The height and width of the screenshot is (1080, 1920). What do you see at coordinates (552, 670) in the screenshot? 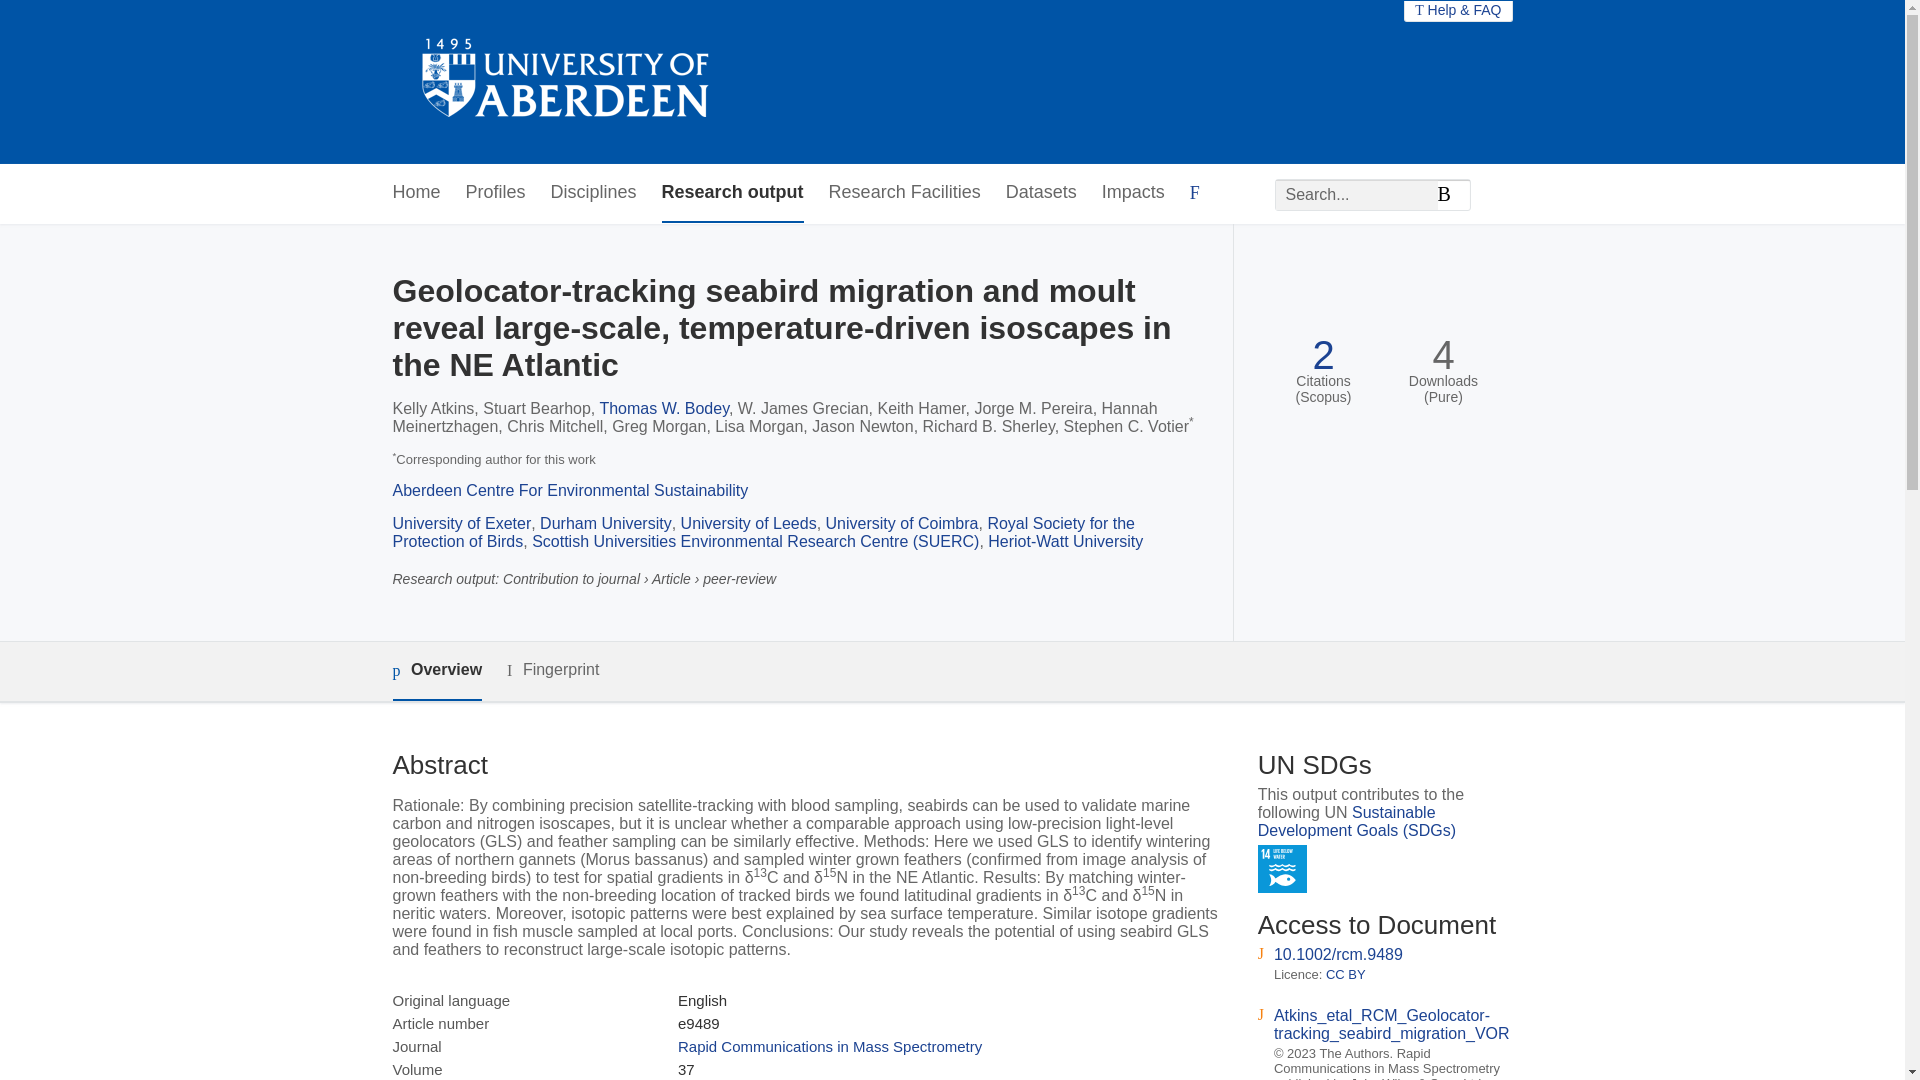
I see `Fingerprint` at bounding box center [552, 670].